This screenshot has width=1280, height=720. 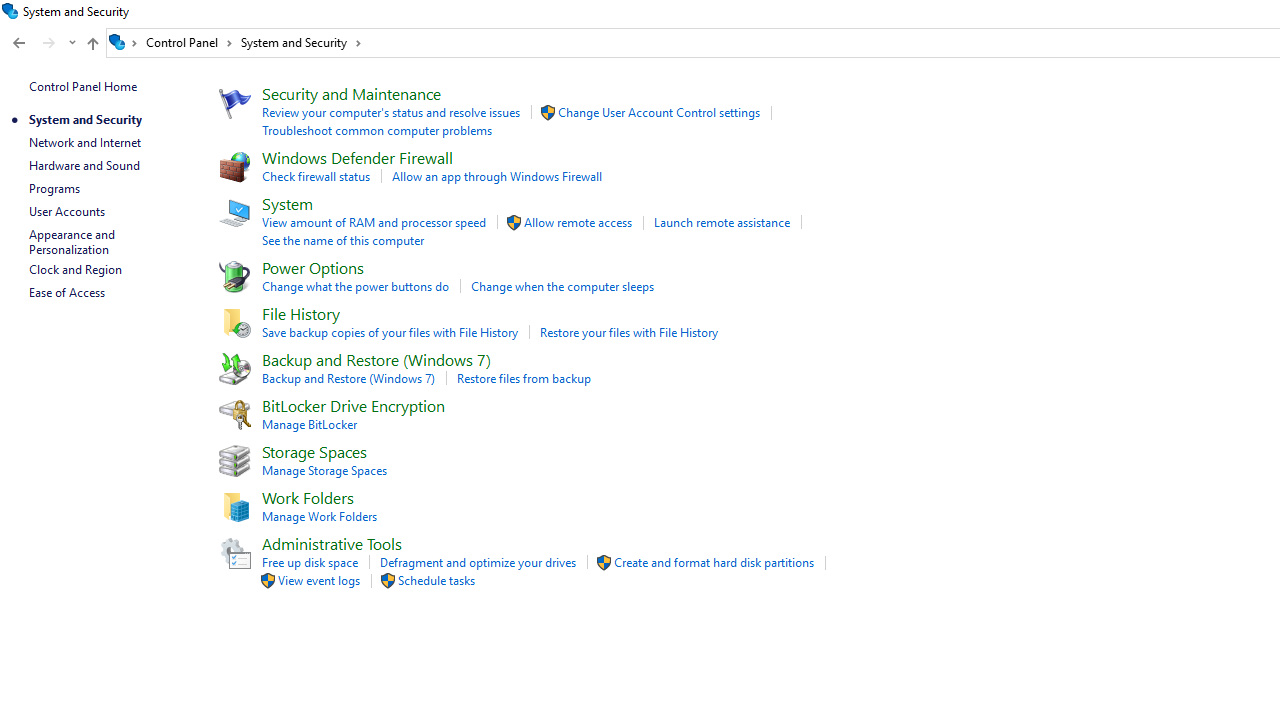 What do you see at coordinates (84, 142) in the screenshot?
I see `Network and Internet` at bounding box center [84, 142].